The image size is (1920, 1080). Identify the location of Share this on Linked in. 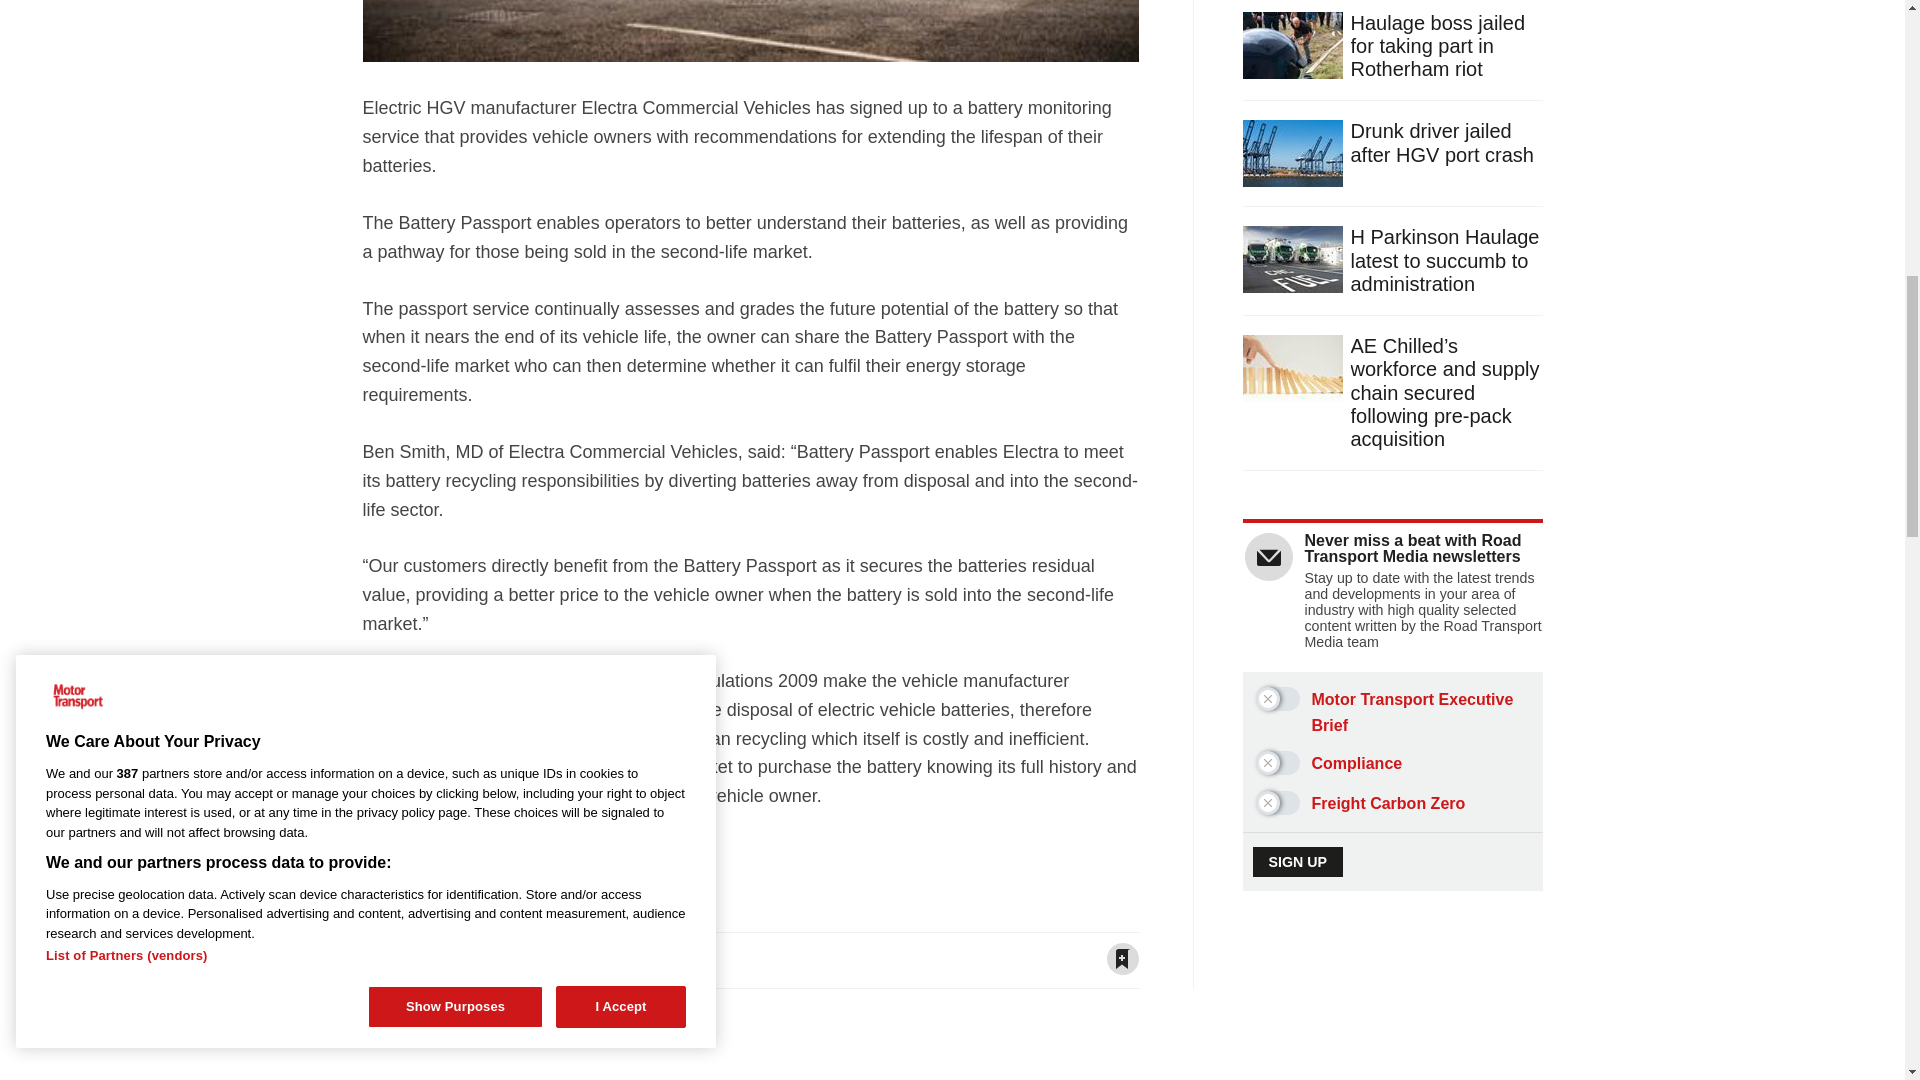
(456, 958).